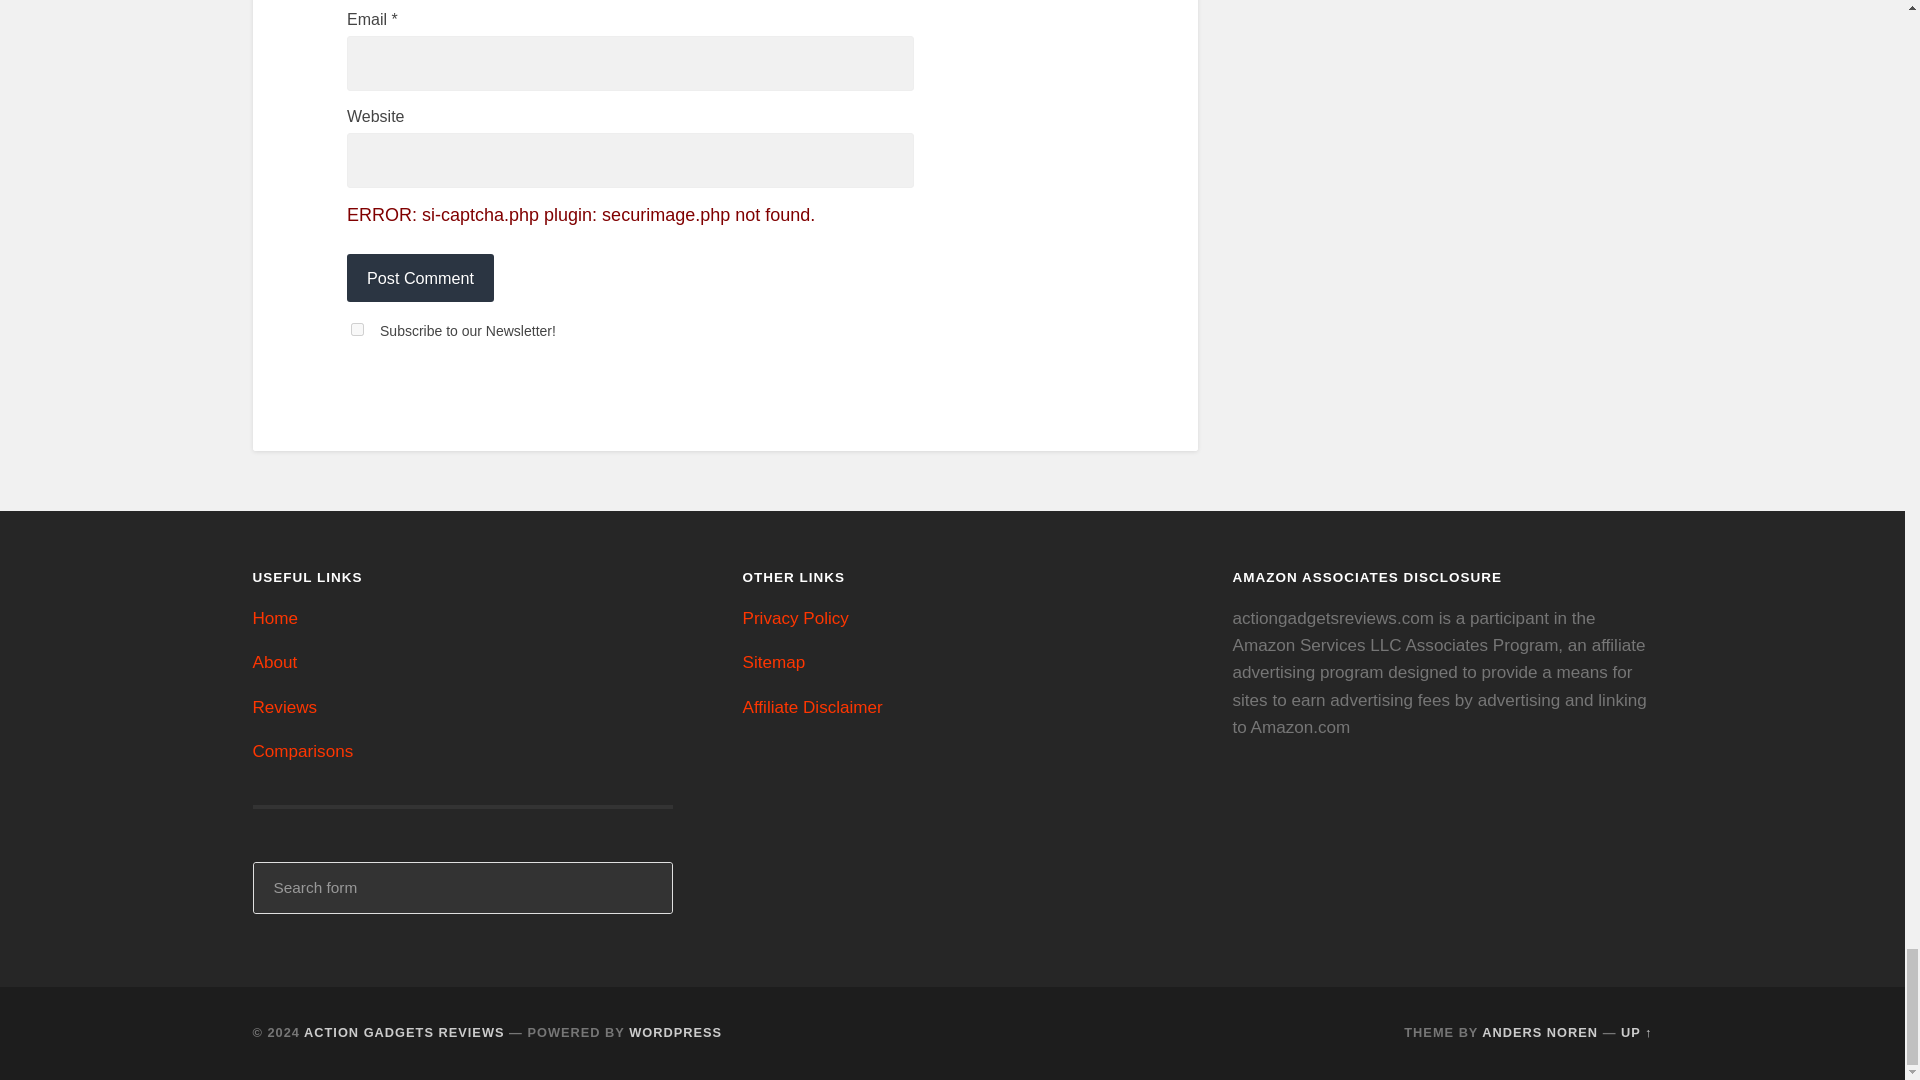  Describe the element at coordinates (644, 888) in the screenshot. I see `Search` at that location.